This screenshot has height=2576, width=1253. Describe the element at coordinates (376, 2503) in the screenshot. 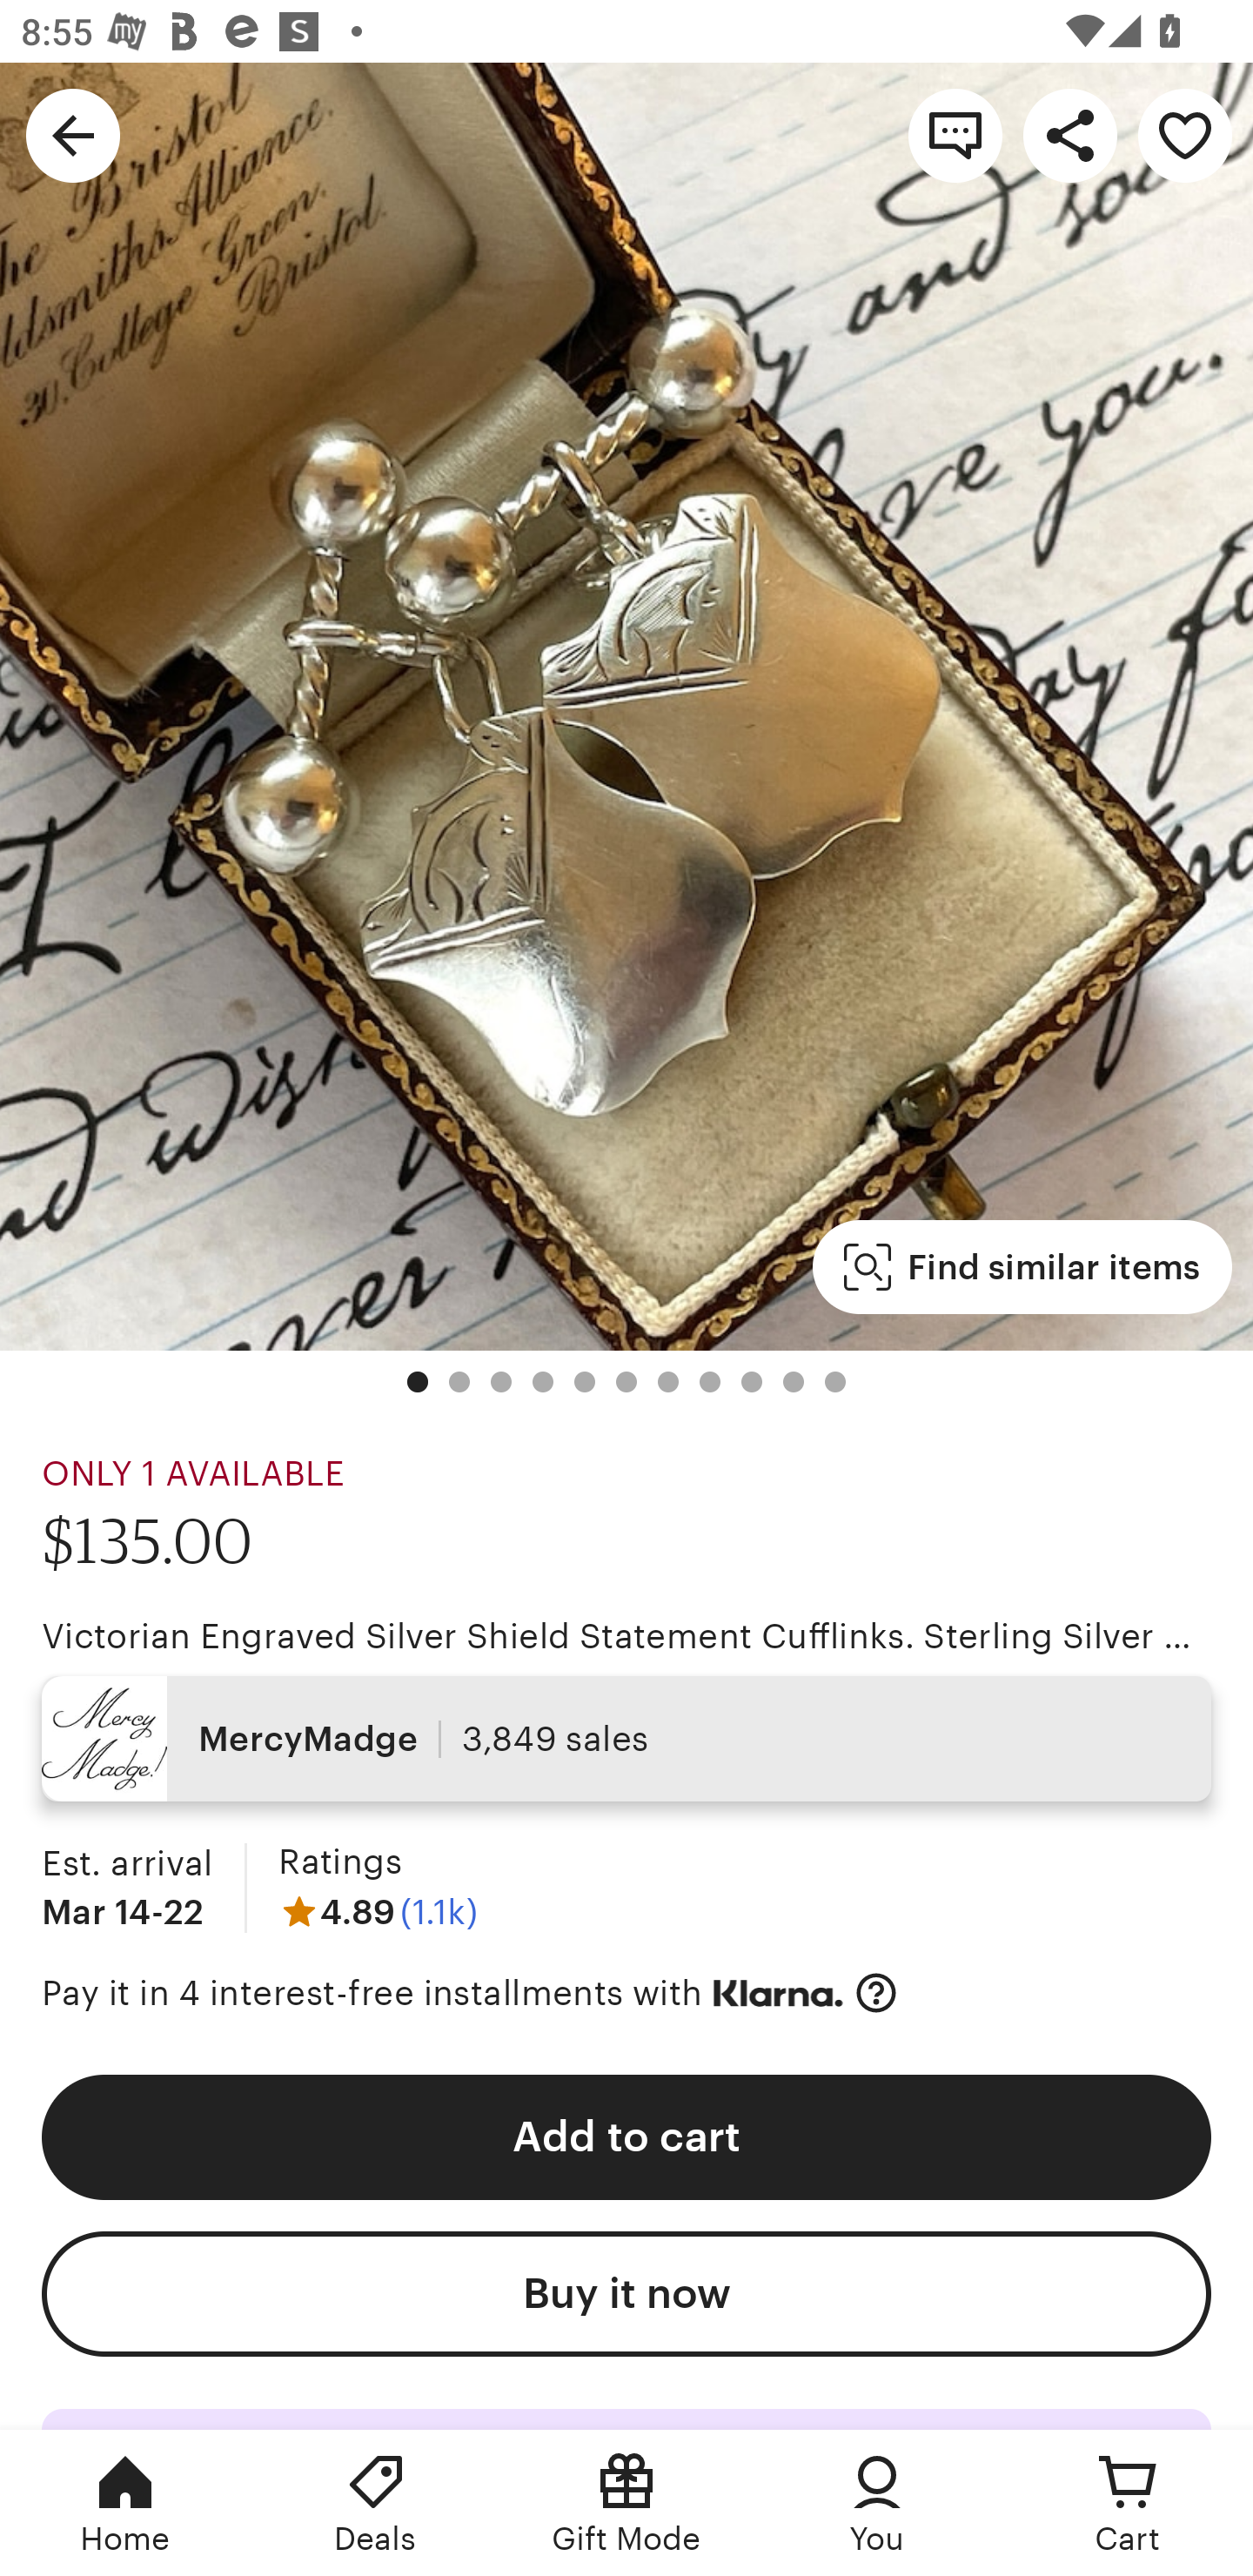

I see `Deals` at that location.